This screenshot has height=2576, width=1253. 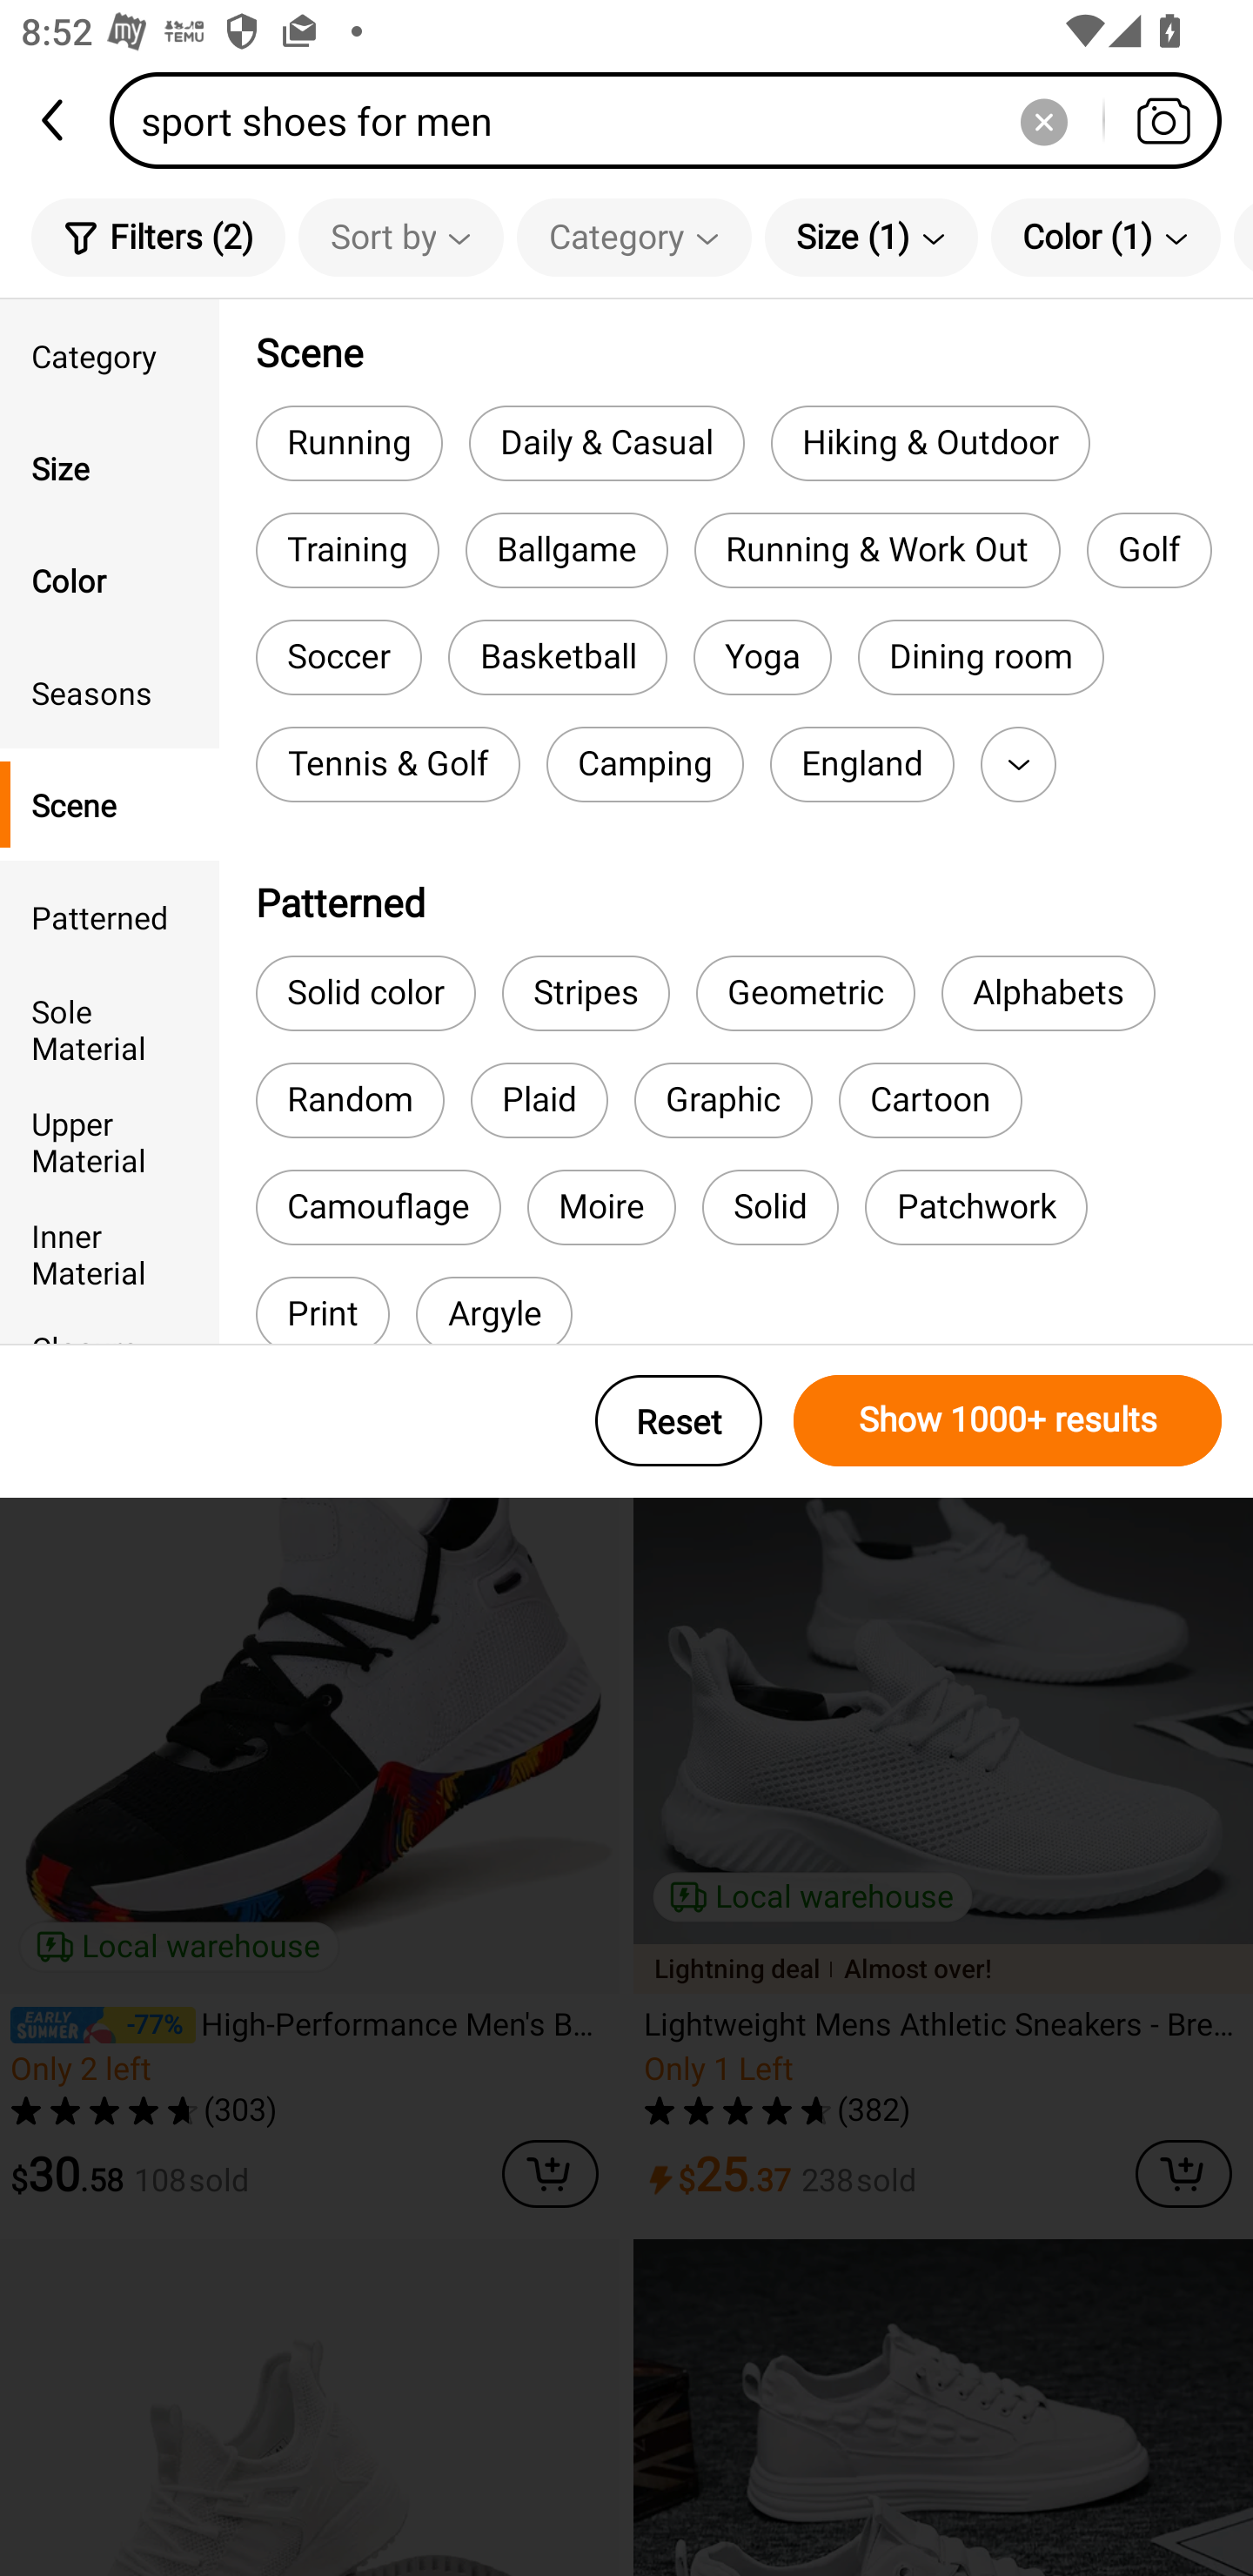 What do you see at coordinates (1105, 237) in the screenshot?
I see `Color (1)` at bounding box center [1105, 237].